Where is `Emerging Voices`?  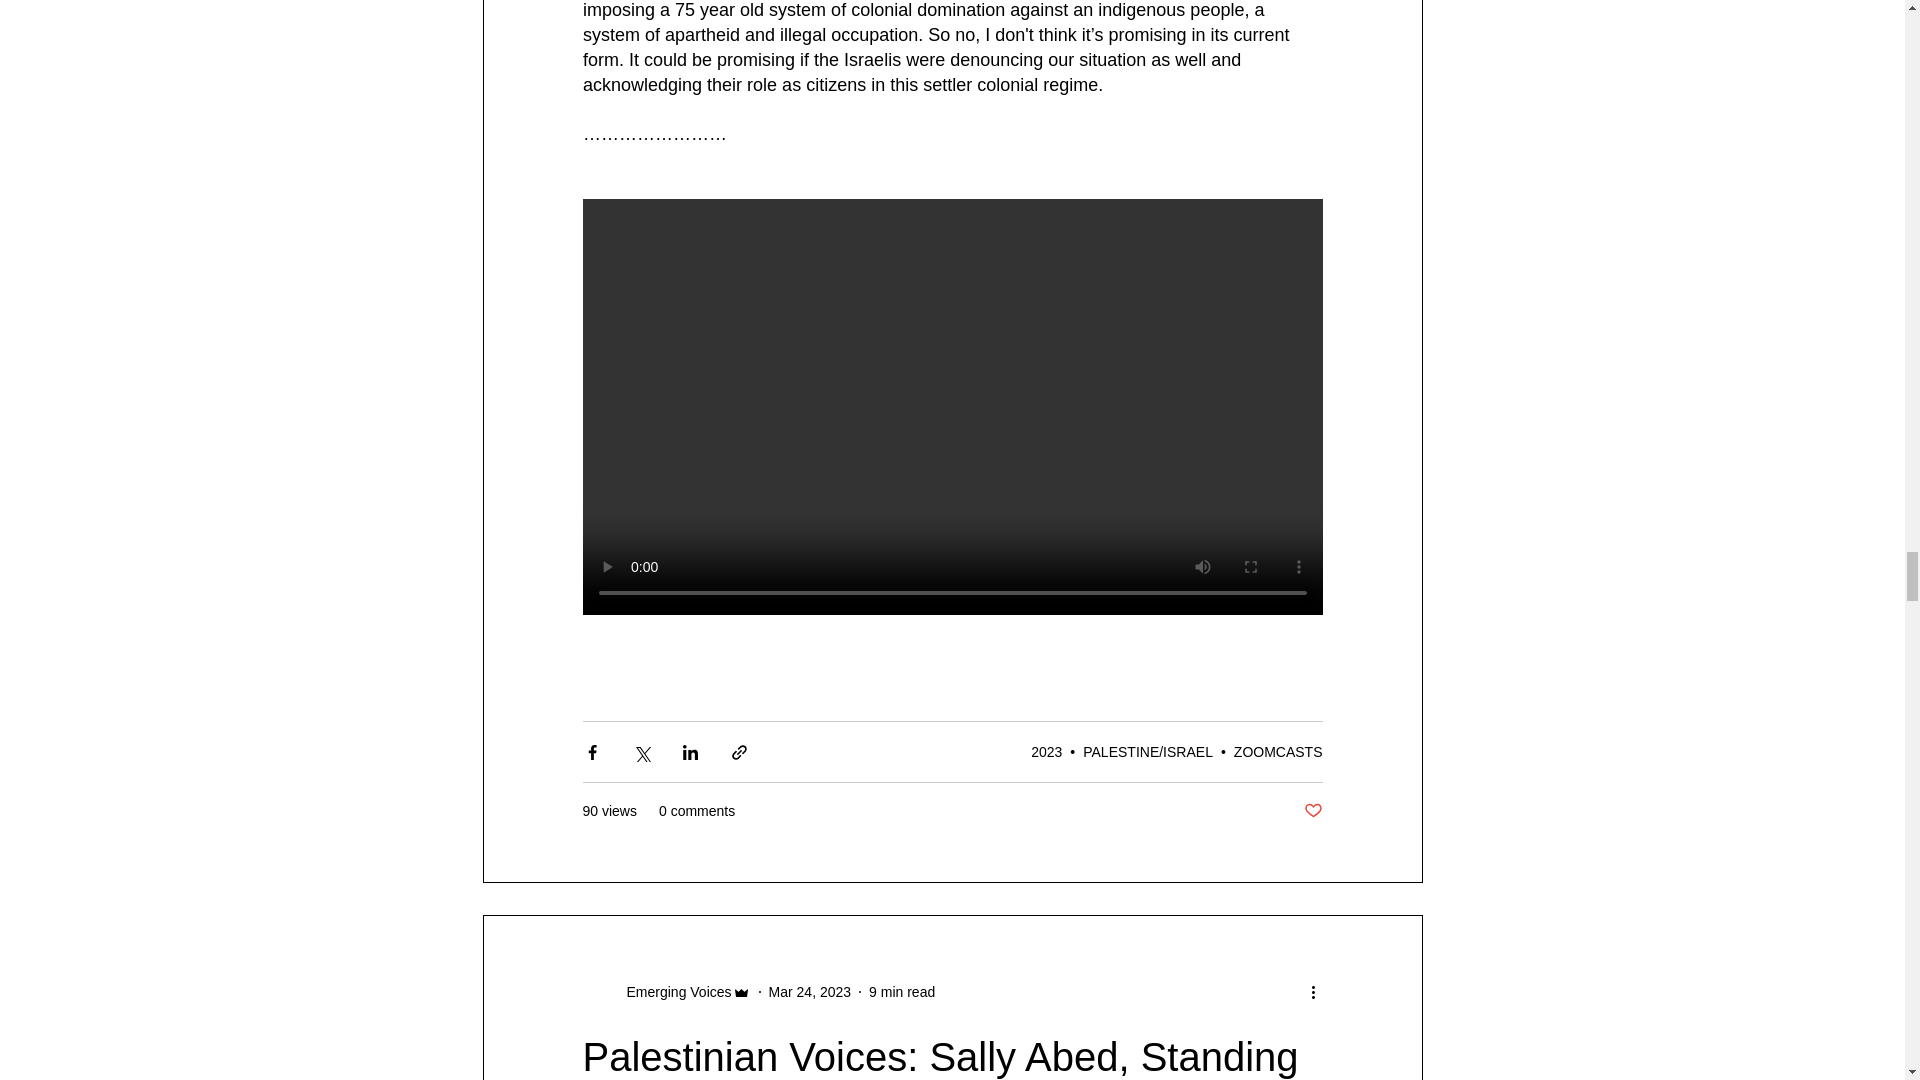 Emerging Voices is located at coordinates (666, 992).